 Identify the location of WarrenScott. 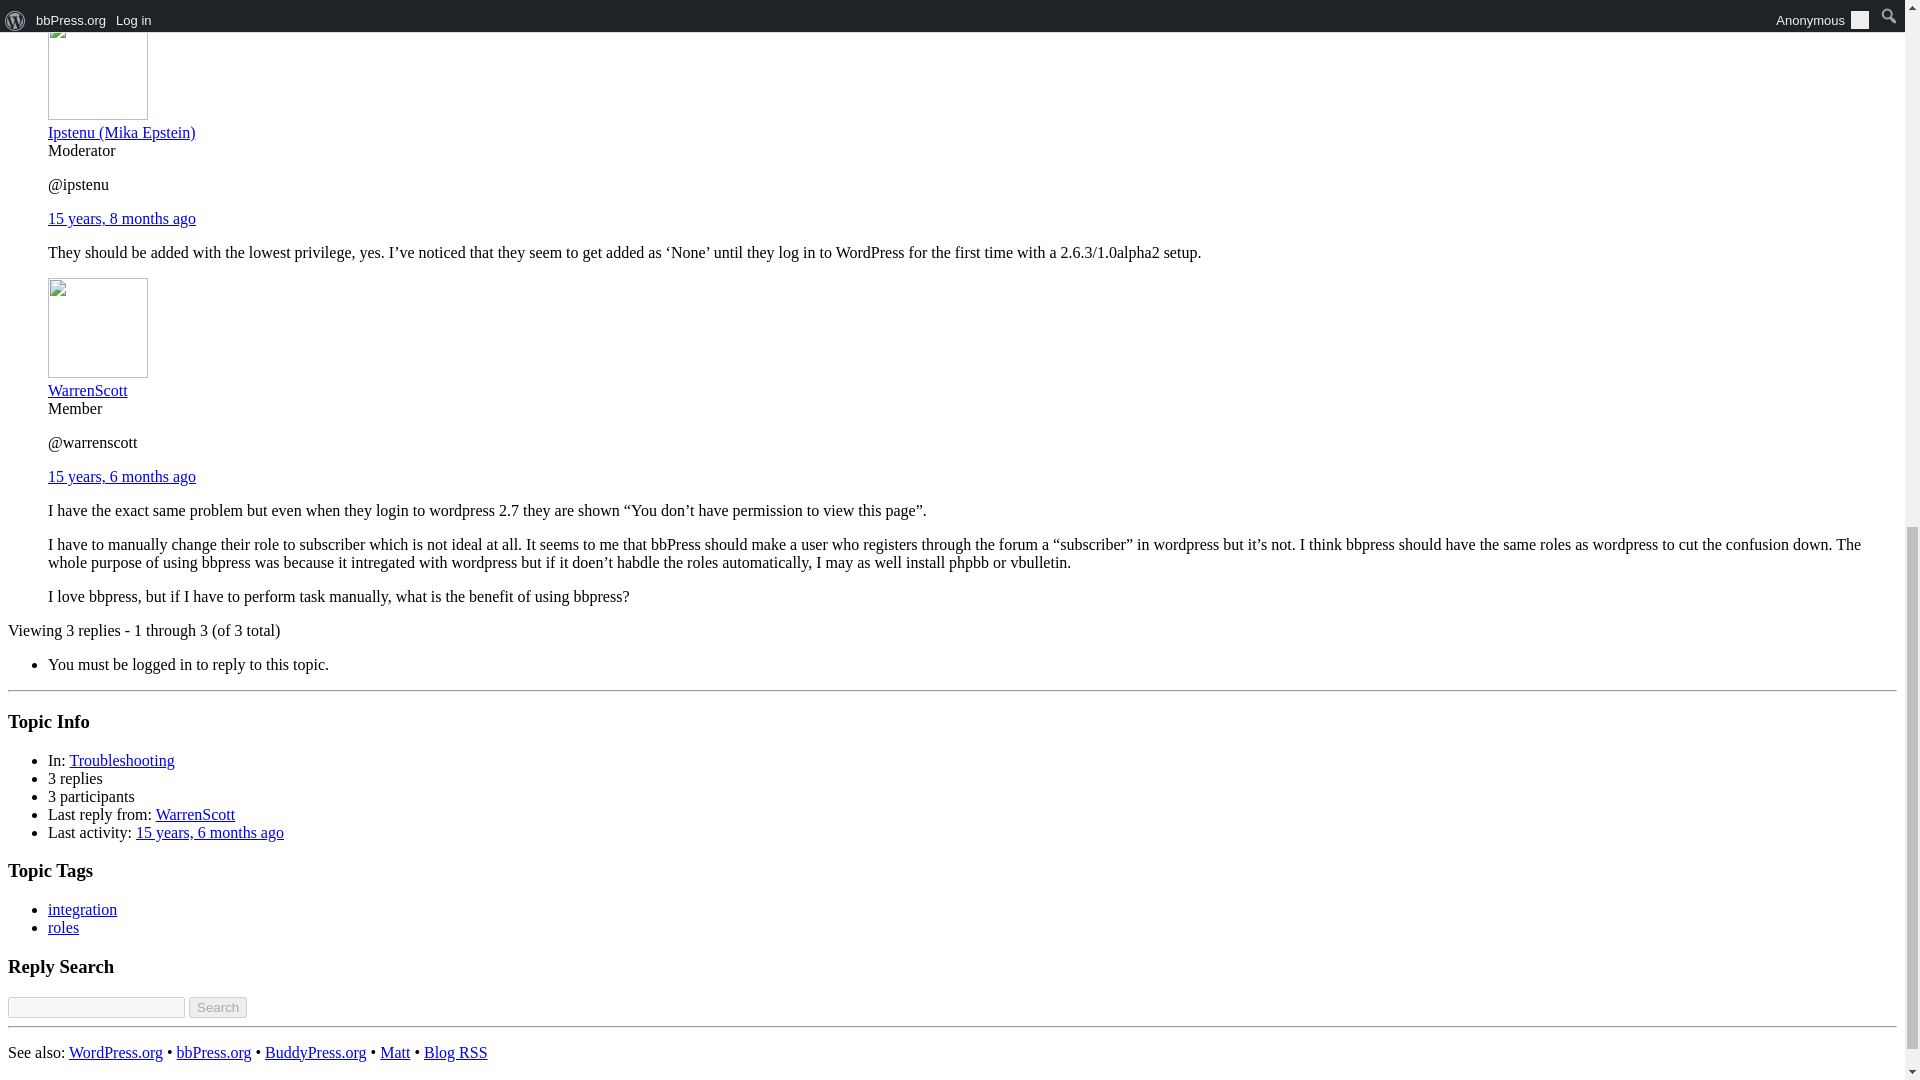
(98, 380).